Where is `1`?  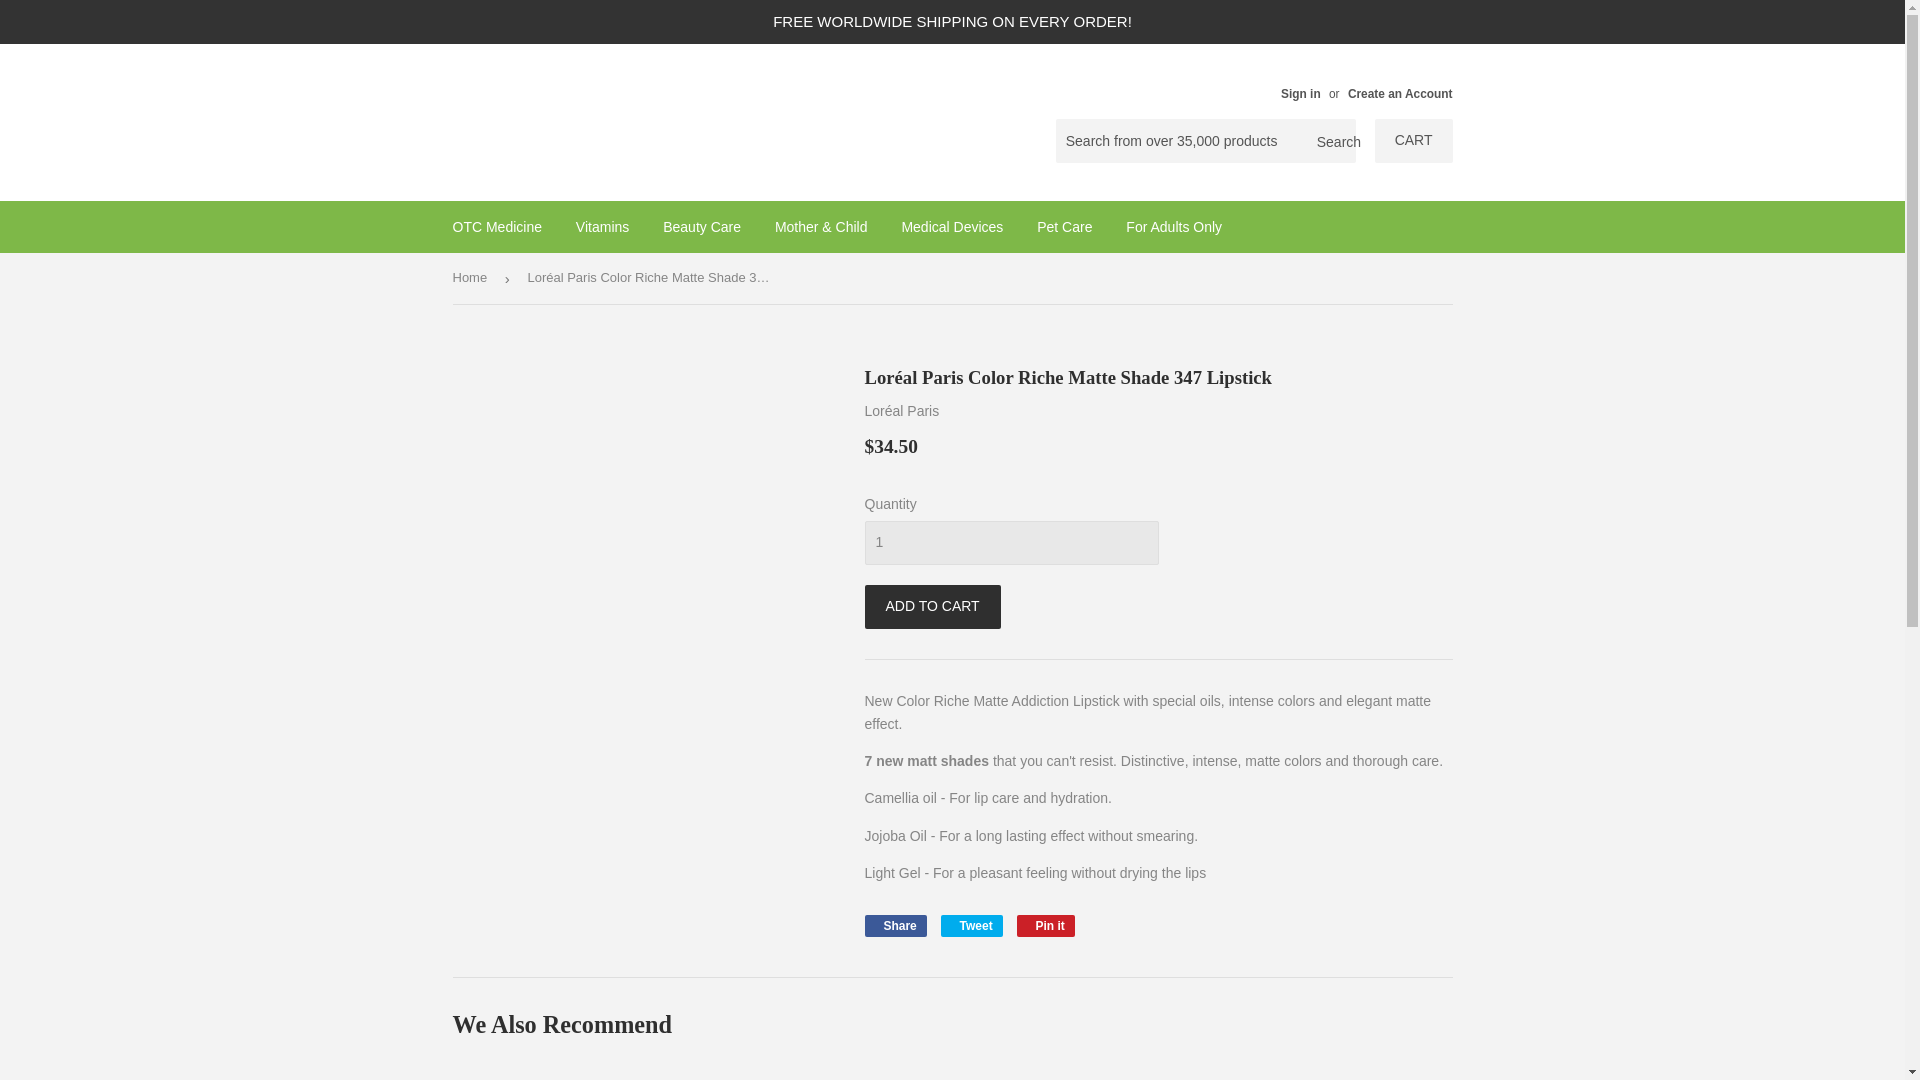
1 is located at coordinates (1010, 542).